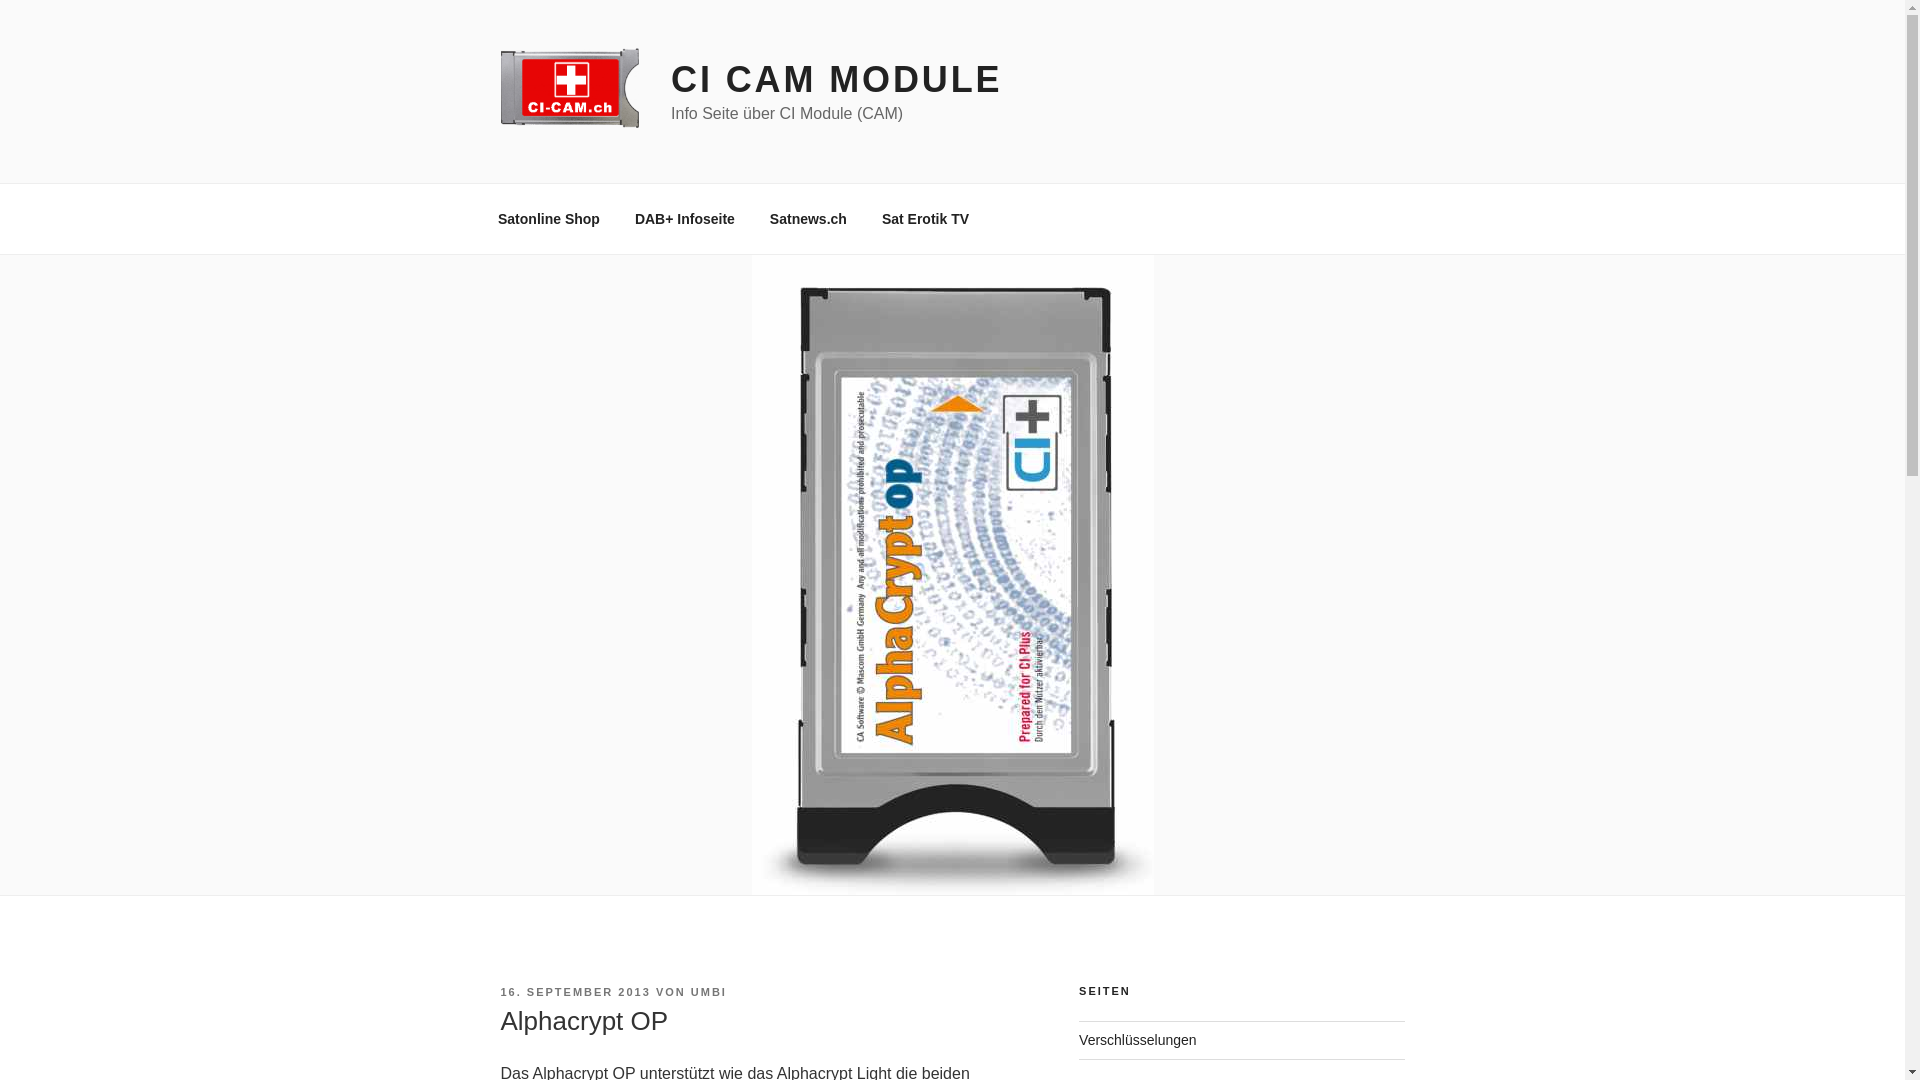  What do you see at coordinates (925, 218) in the screenshot?
I see `Sat Erotik TV` at bounding box center [925, 218].